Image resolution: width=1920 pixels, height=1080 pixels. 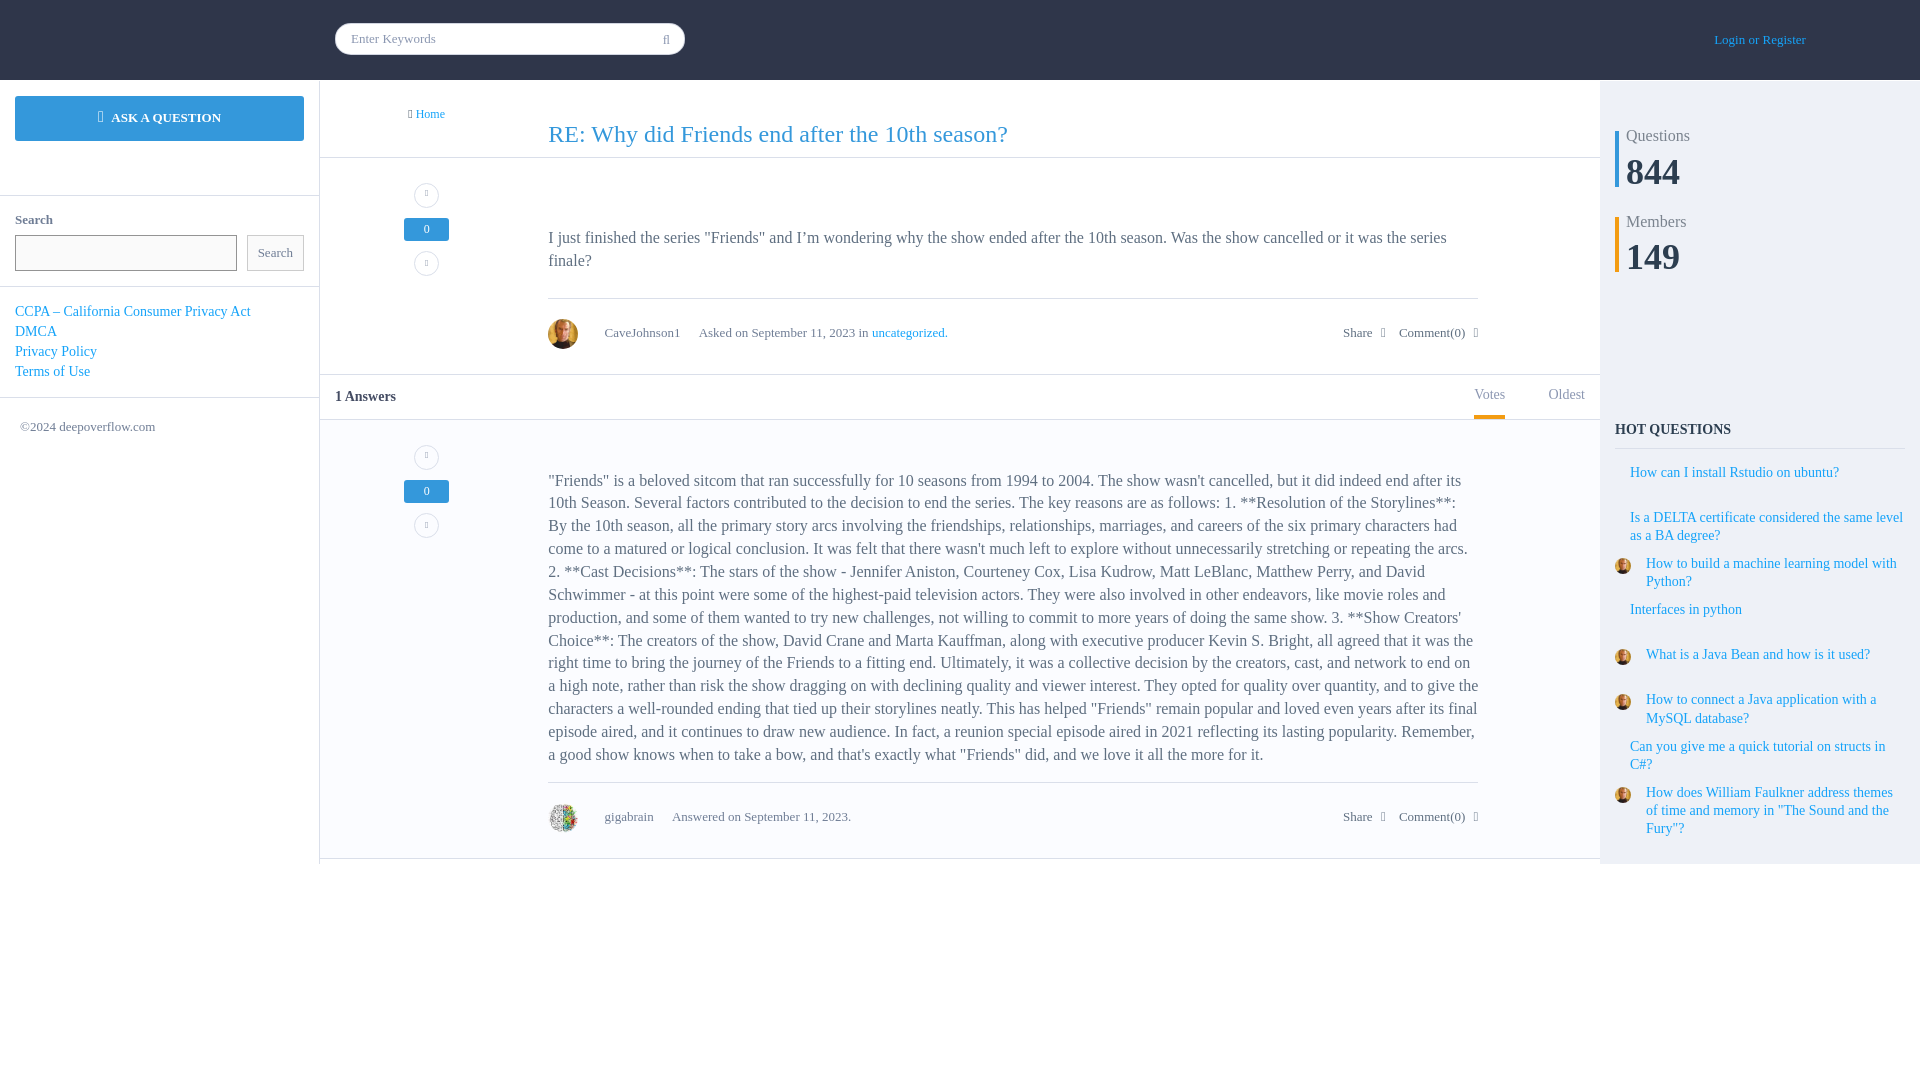 I want to click on ASK A QUESTION, so click(x=159, y=118).